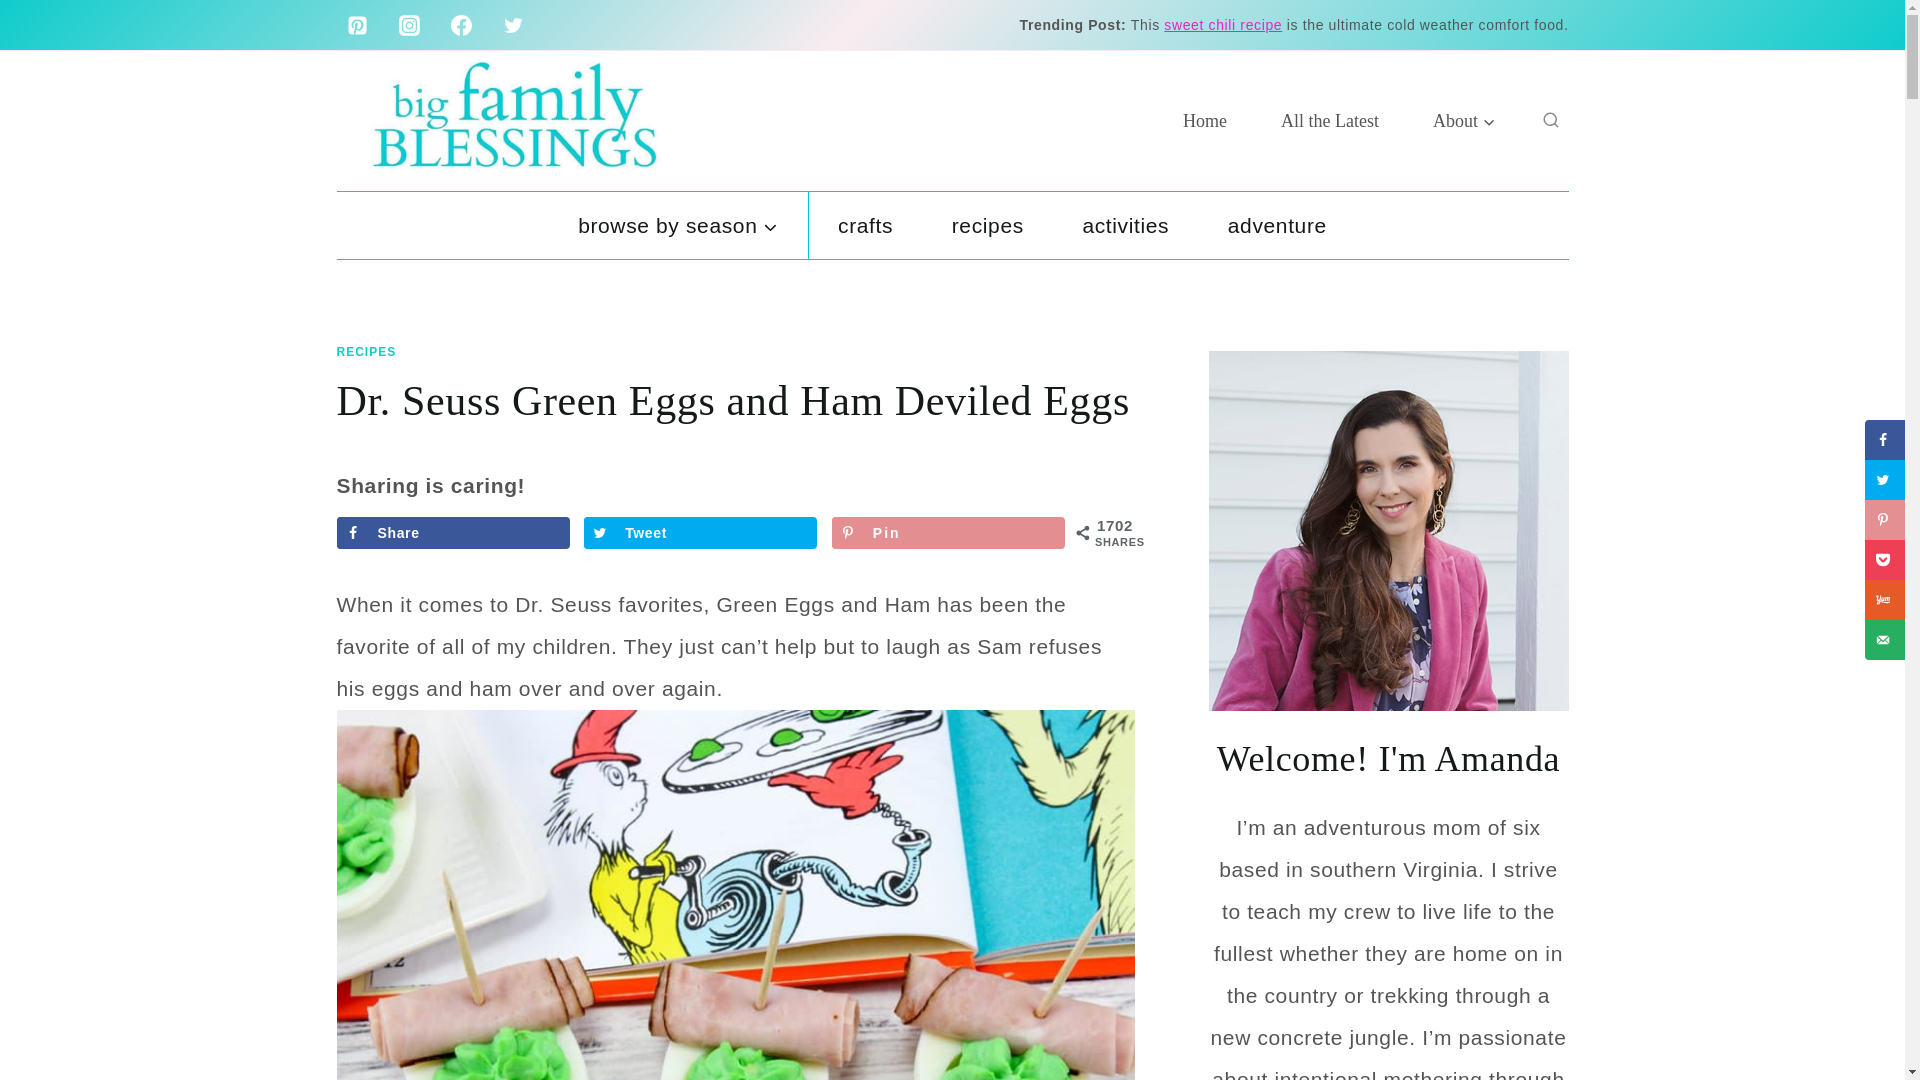 The height and width of the screenshot is (1080, 1920). I want to click on activities, so click(1125, 226).